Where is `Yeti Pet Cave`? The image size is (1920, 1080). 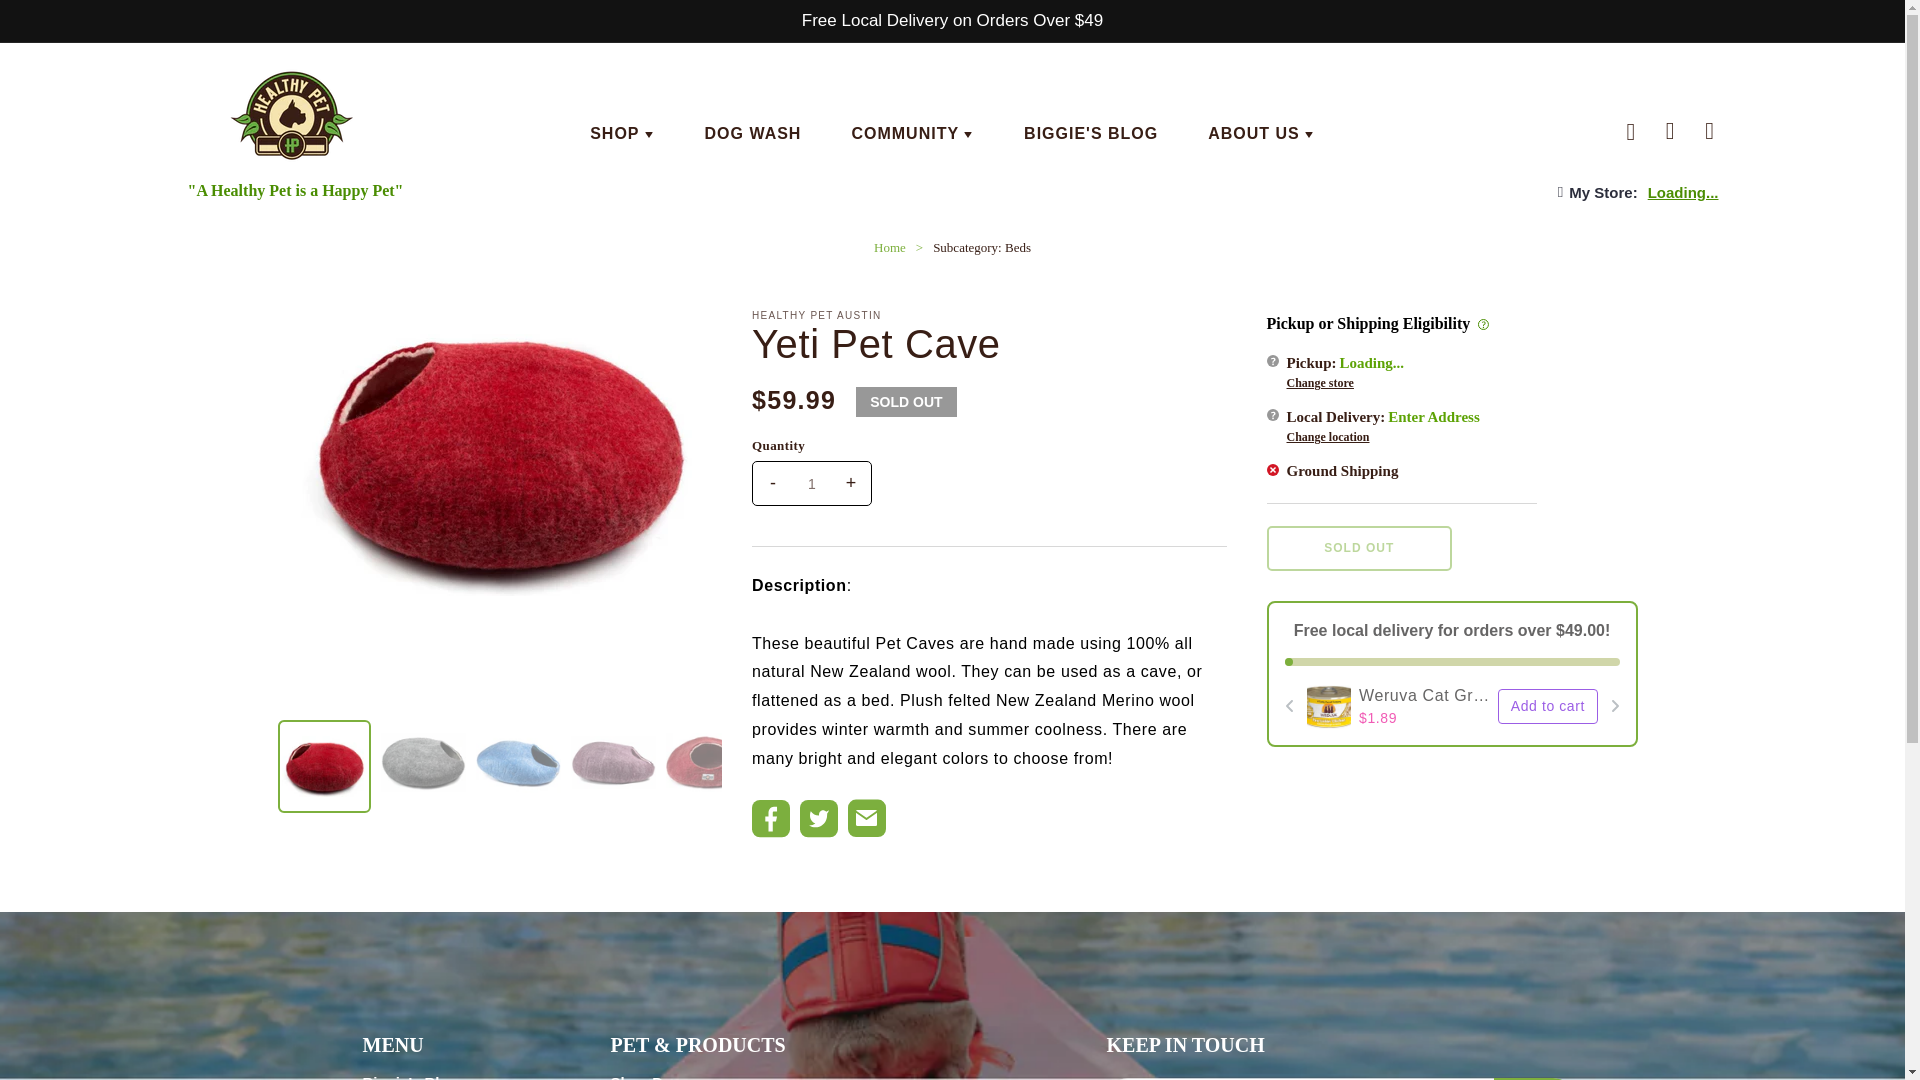
Yeti Pet Cave is located at coordinates (500, 452).